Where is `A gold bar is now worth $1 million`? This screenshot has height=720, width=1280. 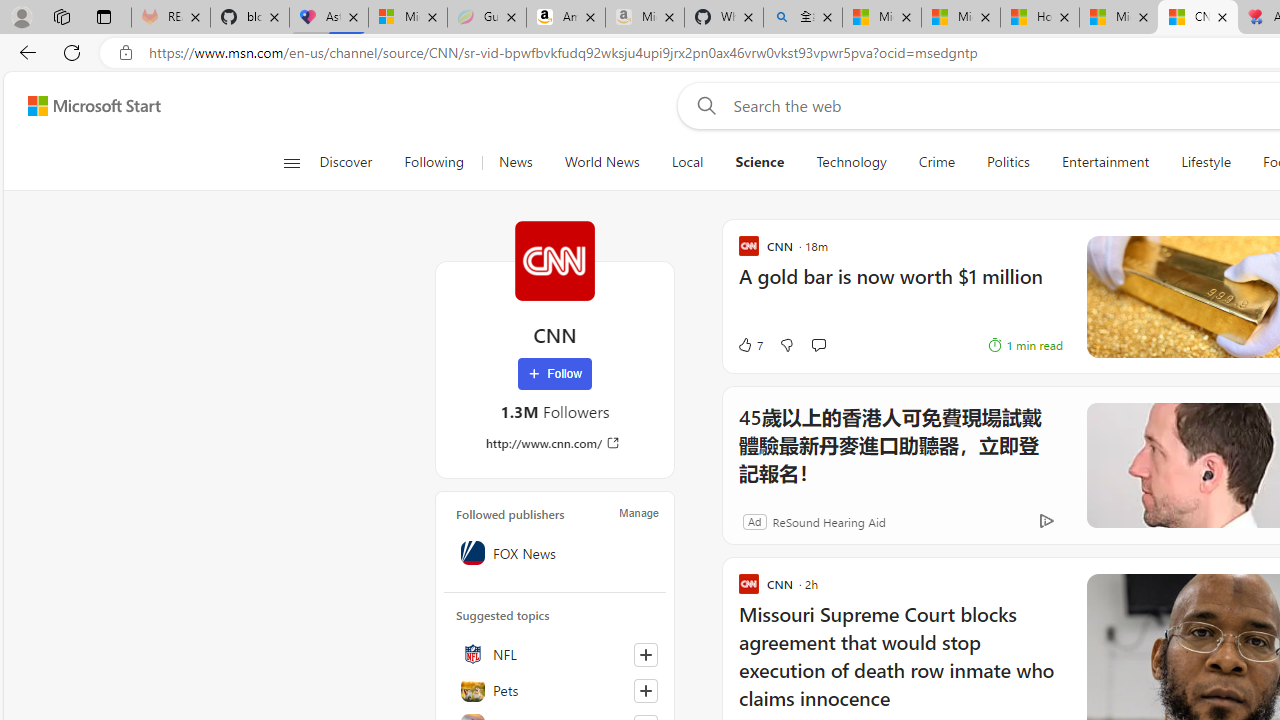 A gold bar is now worth $1 million is located at coordinates (900, 286).